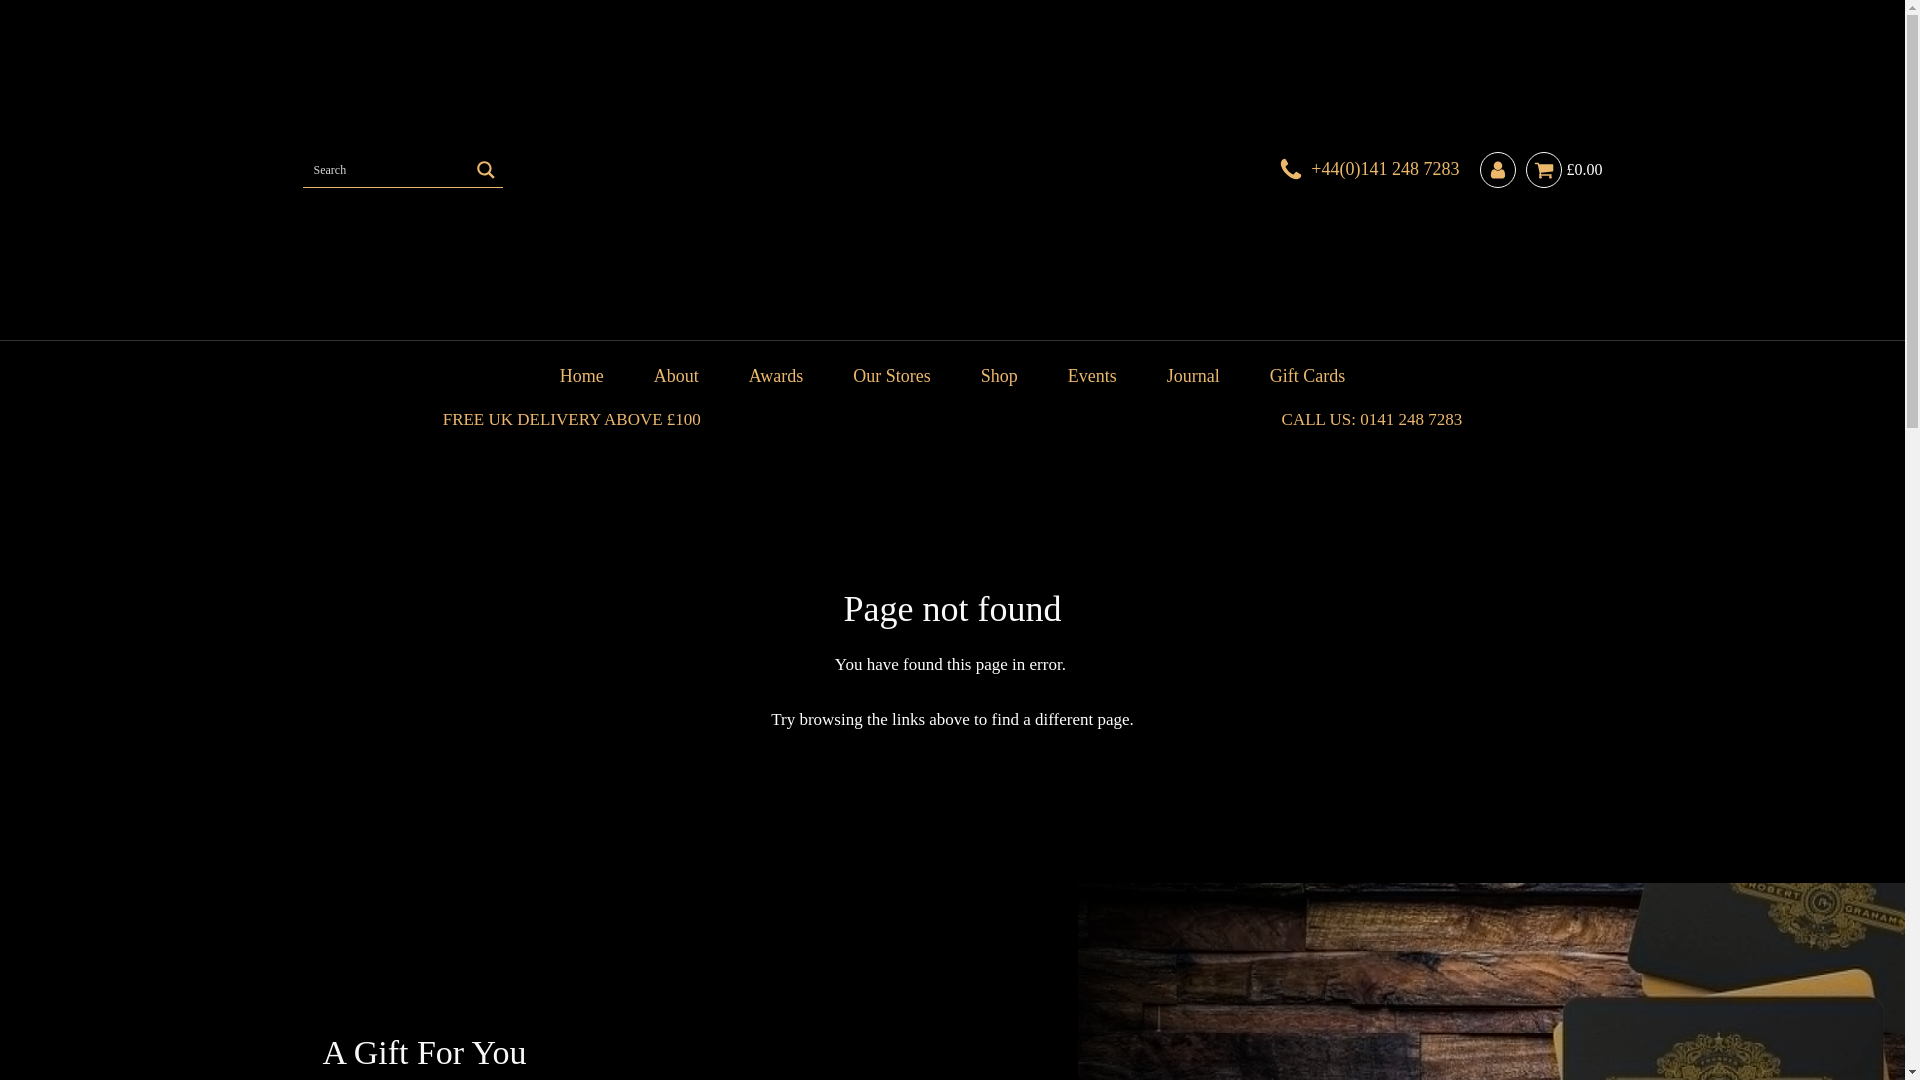 This screenshot has height=1080, width=1920. I want to click on Journal, so click(1193, 376).